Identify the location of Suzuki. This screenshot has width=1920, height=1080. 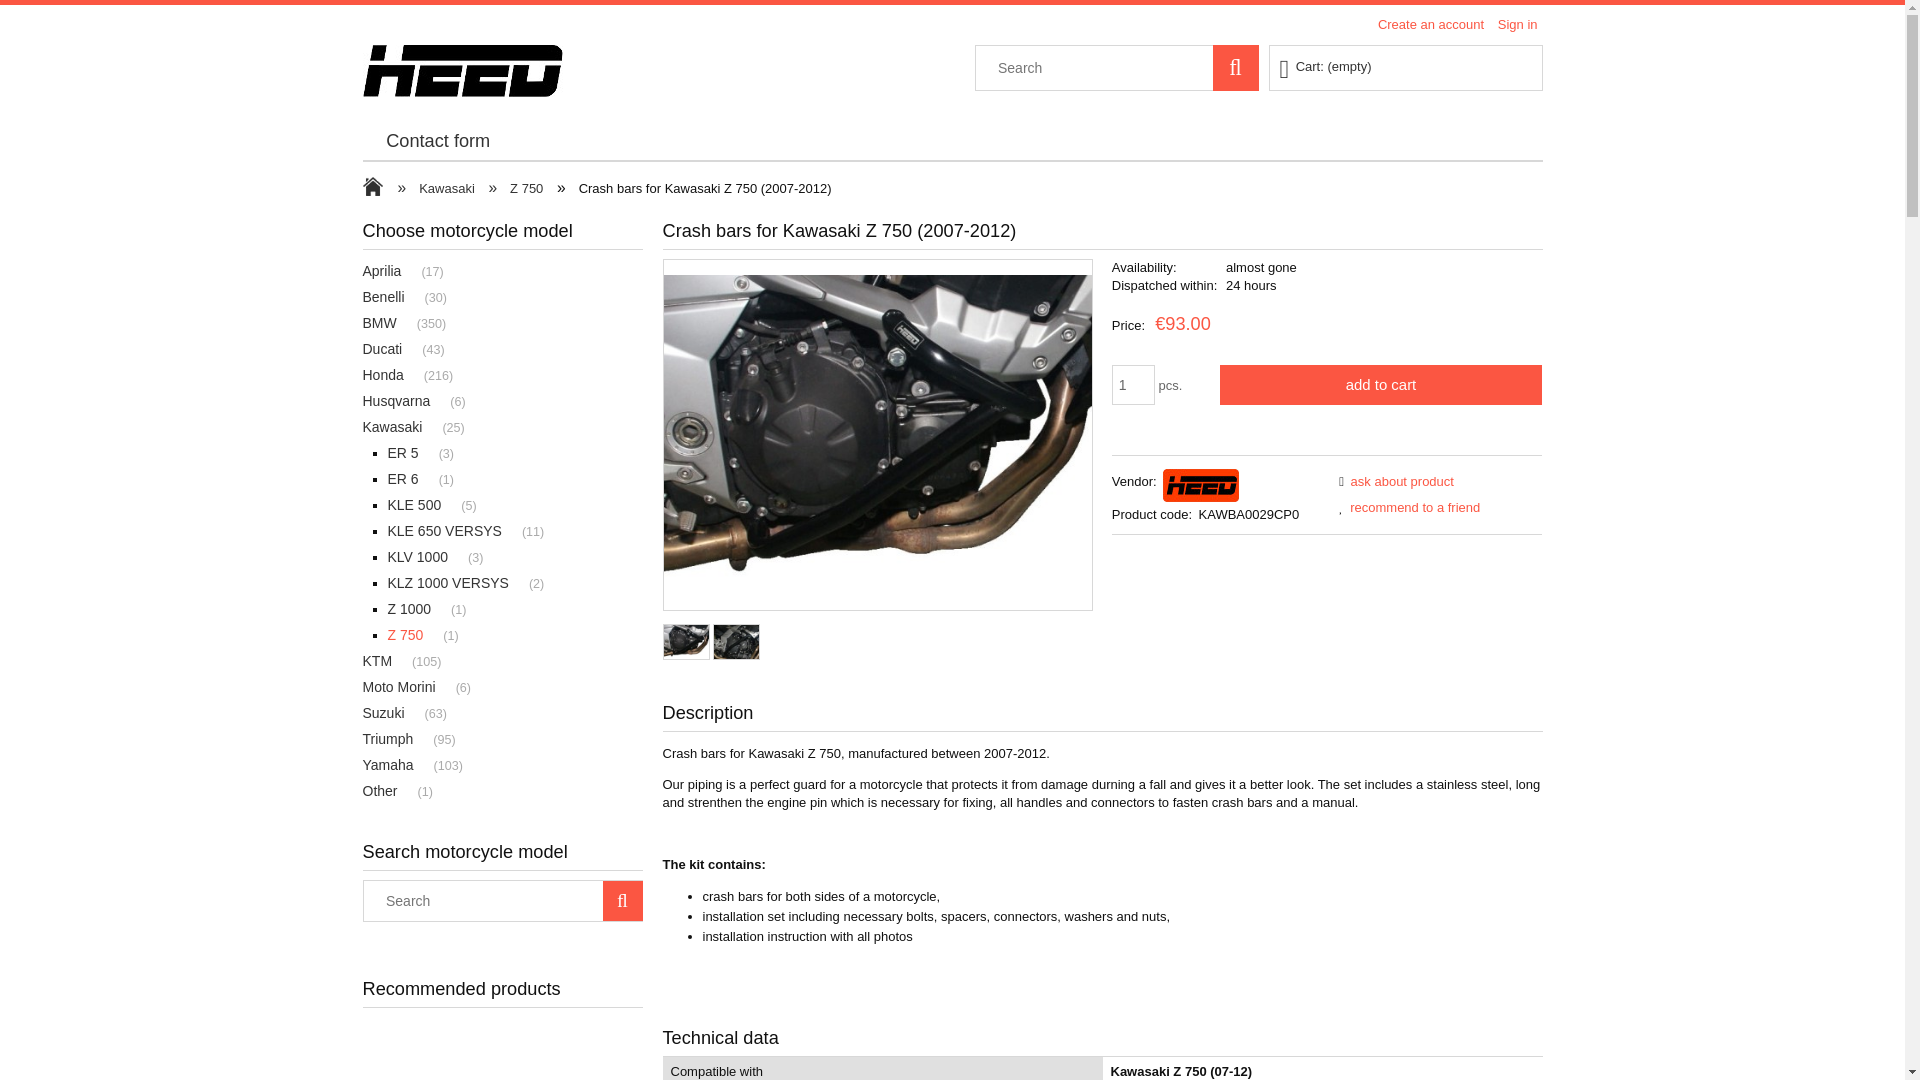
(393, 713).